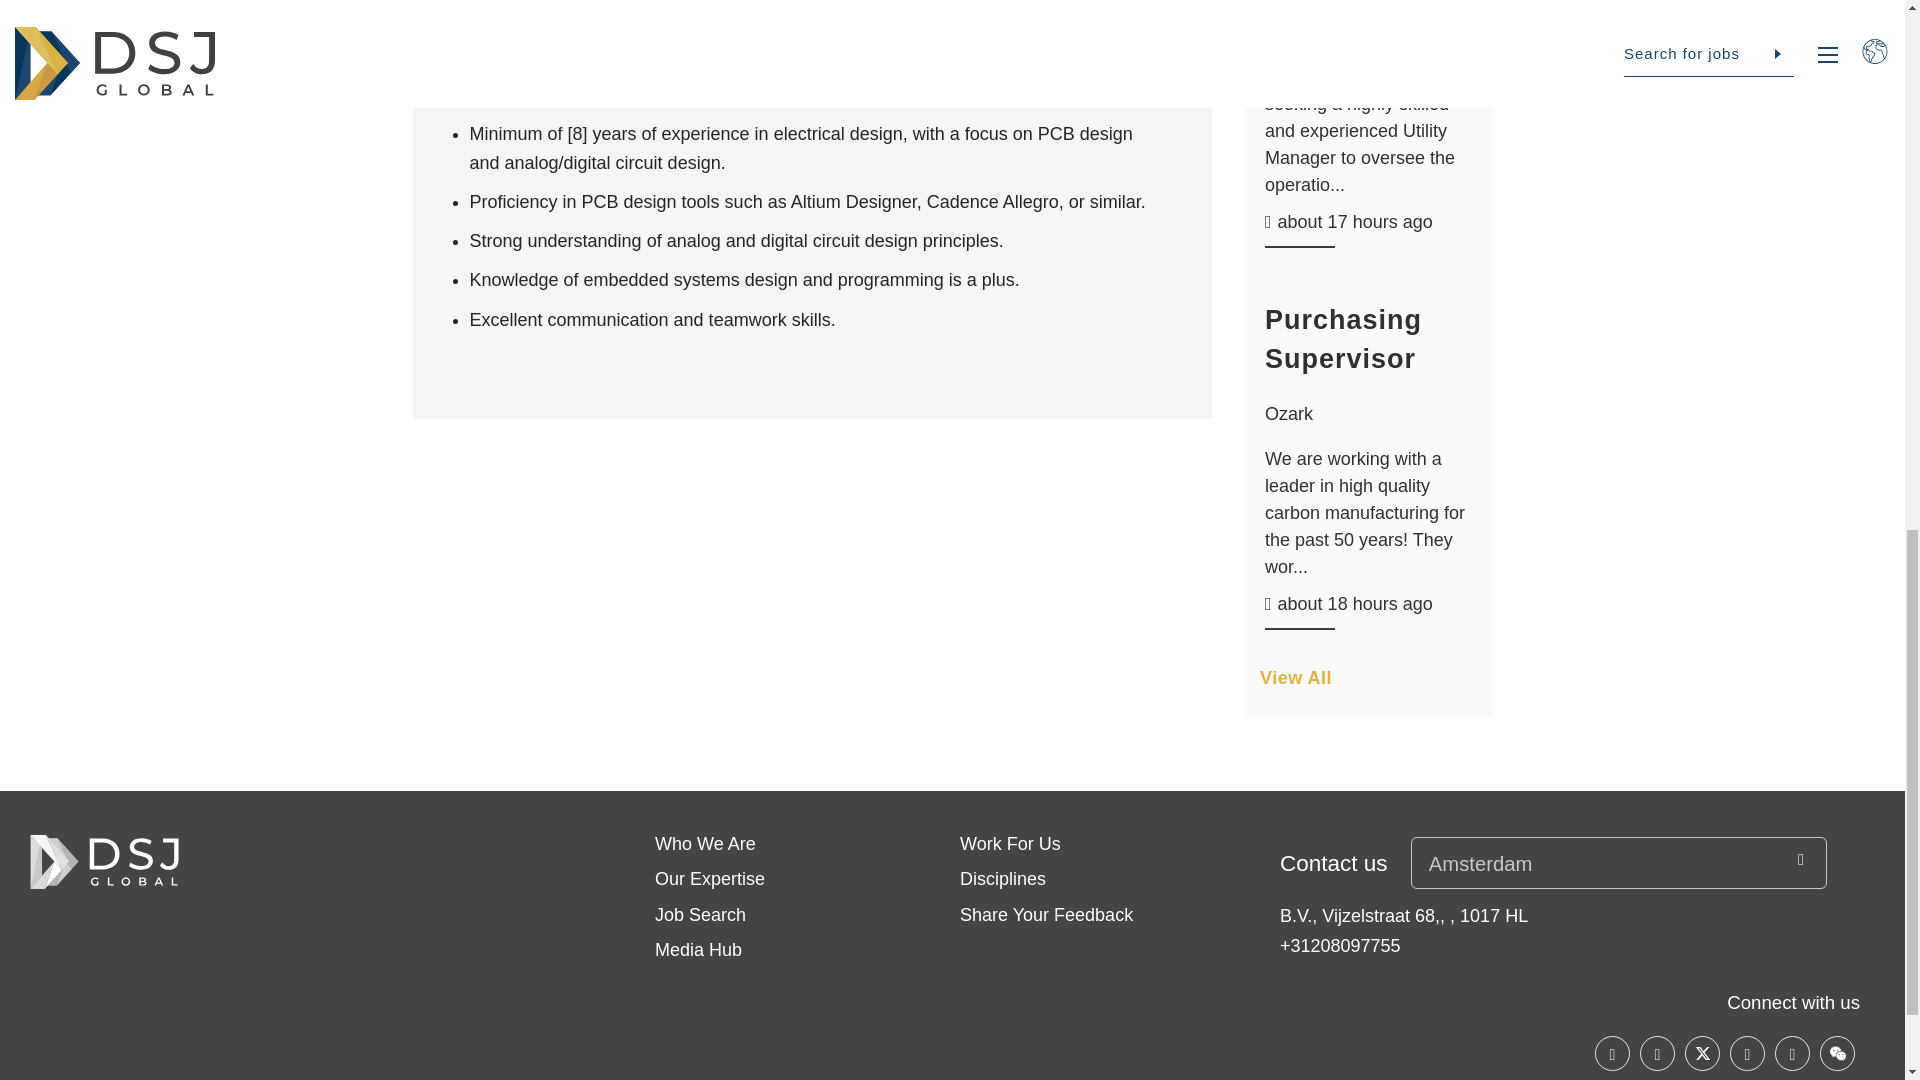 The image size is (1920, 1080). I want to click on WeChat, so click(1837, 1053).